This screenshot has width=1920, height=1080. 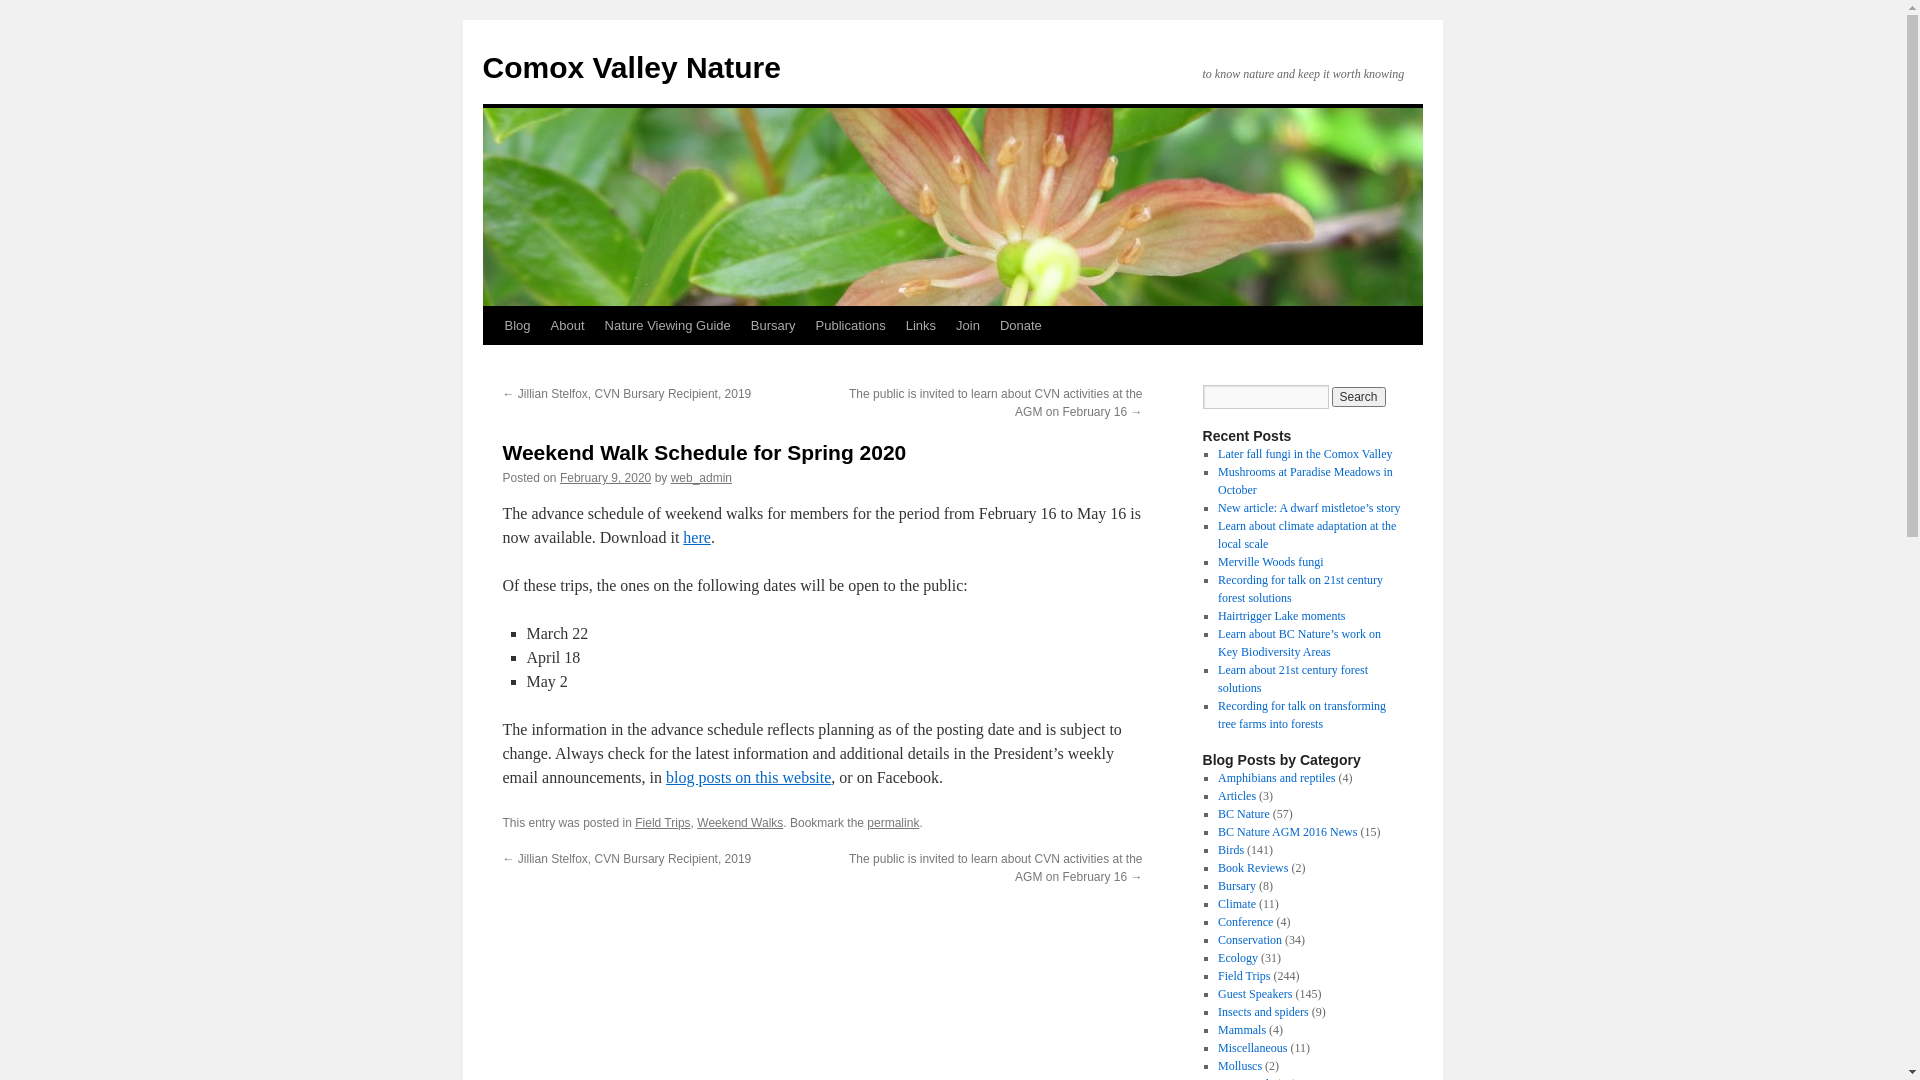 I want to click on Links, so click(x=921, y=326).